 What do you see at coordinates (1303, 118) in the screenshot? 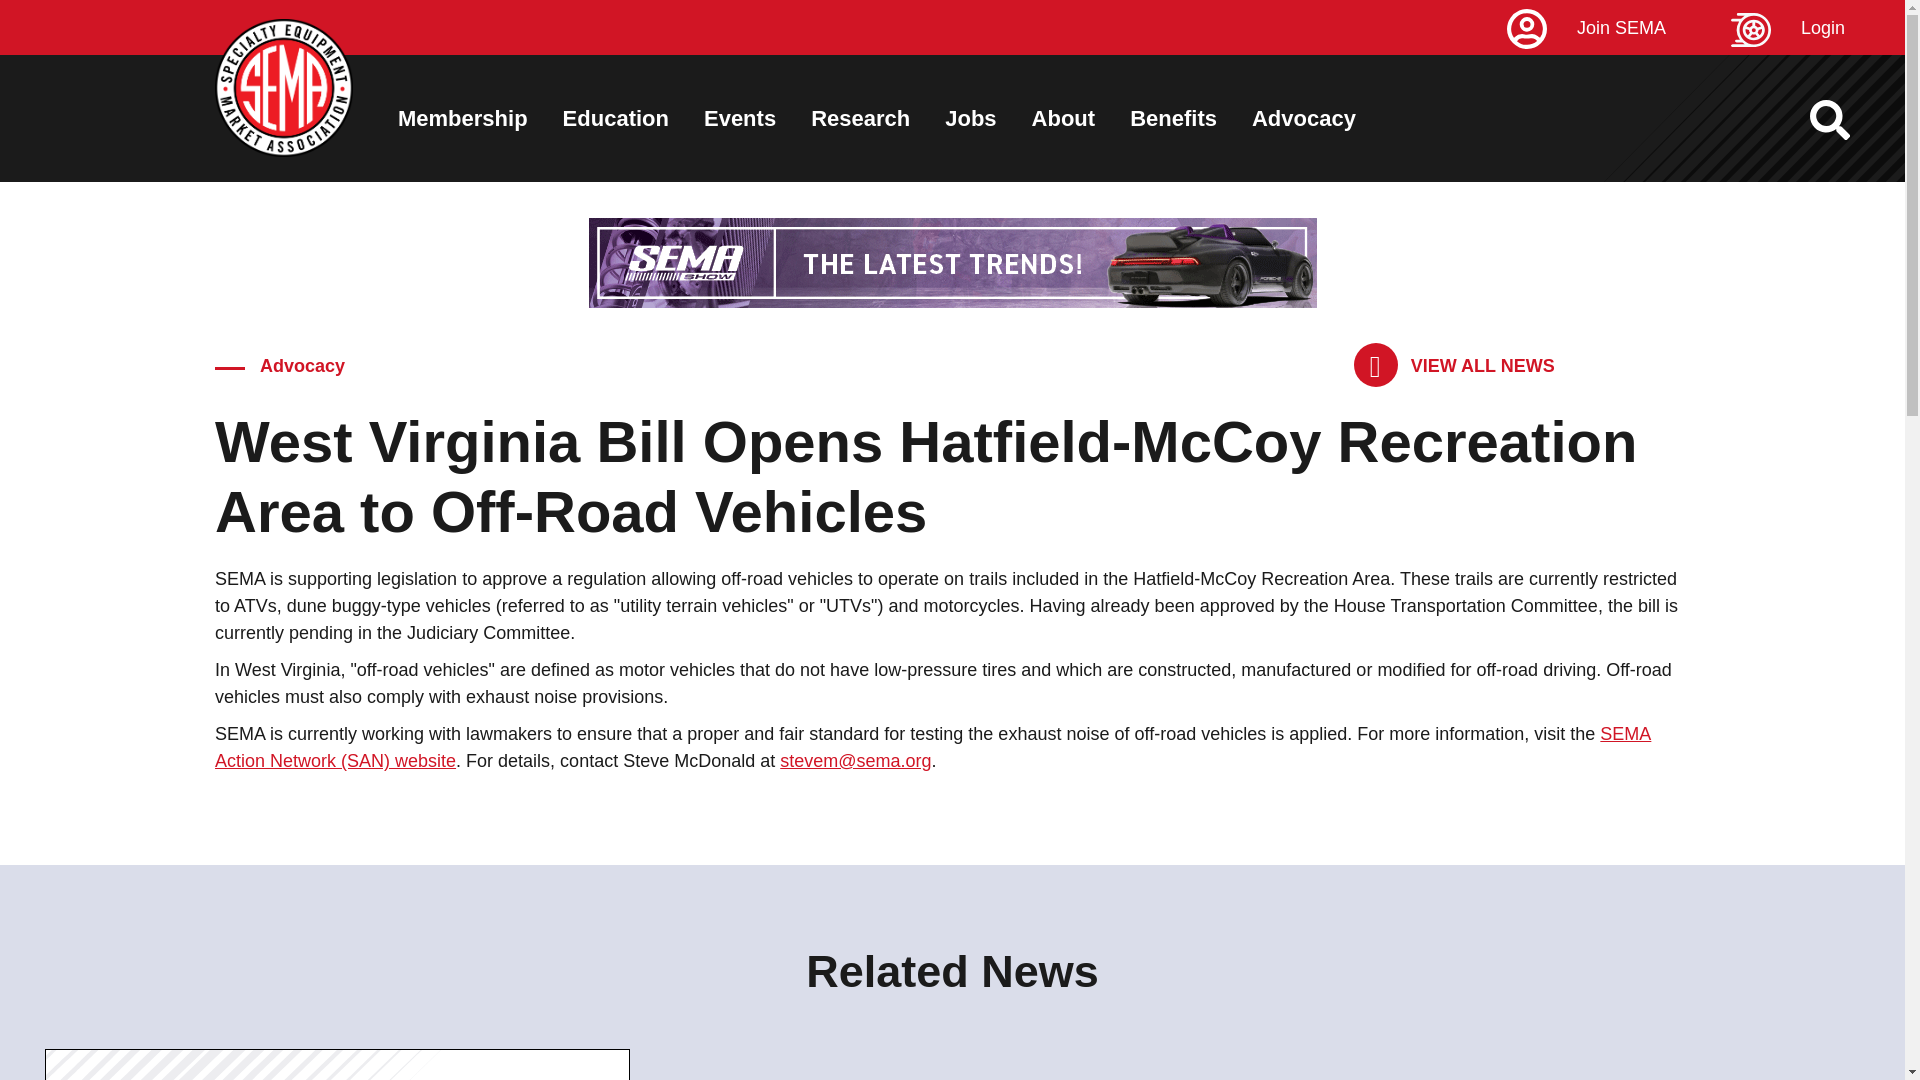
I see `Advocacy` at bounding box center [1303, 118].